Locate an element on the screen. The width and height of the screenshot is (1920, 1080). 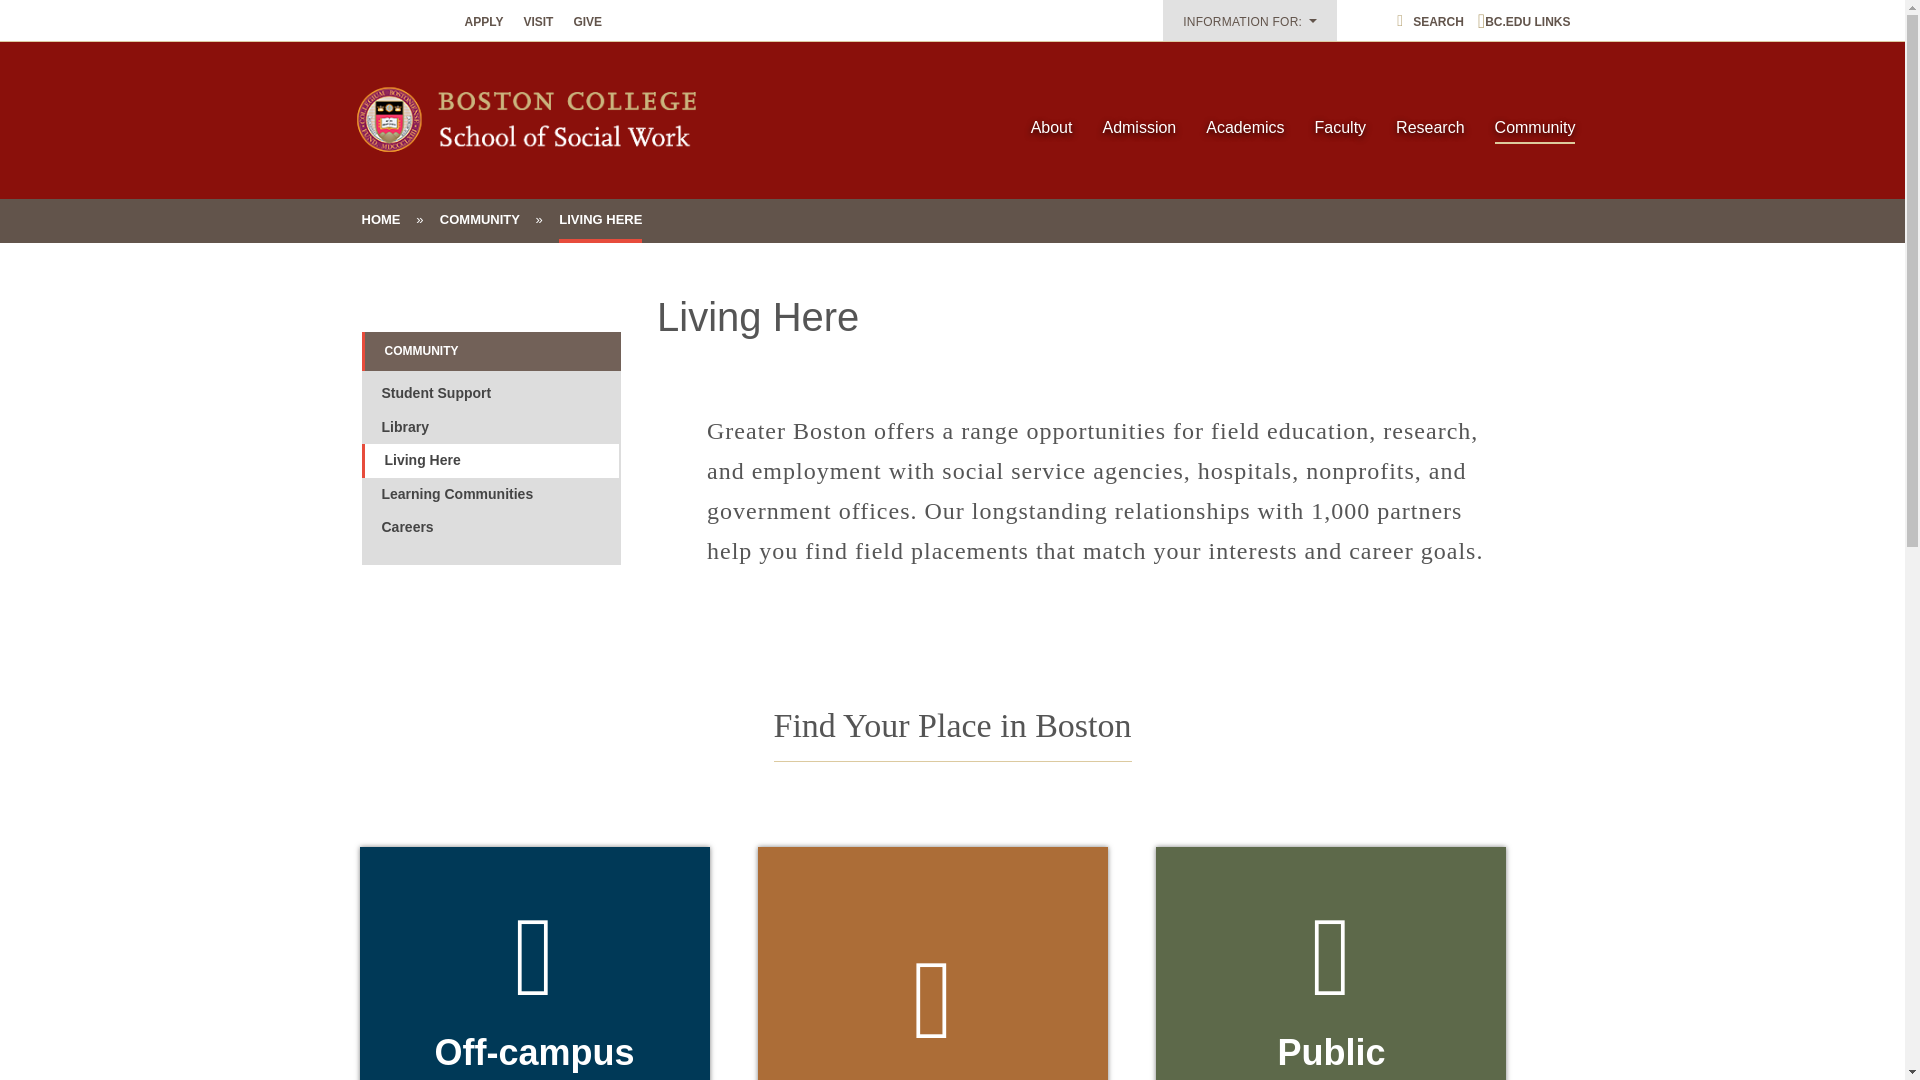
SEARCH is located at coordinates (1430, 22).